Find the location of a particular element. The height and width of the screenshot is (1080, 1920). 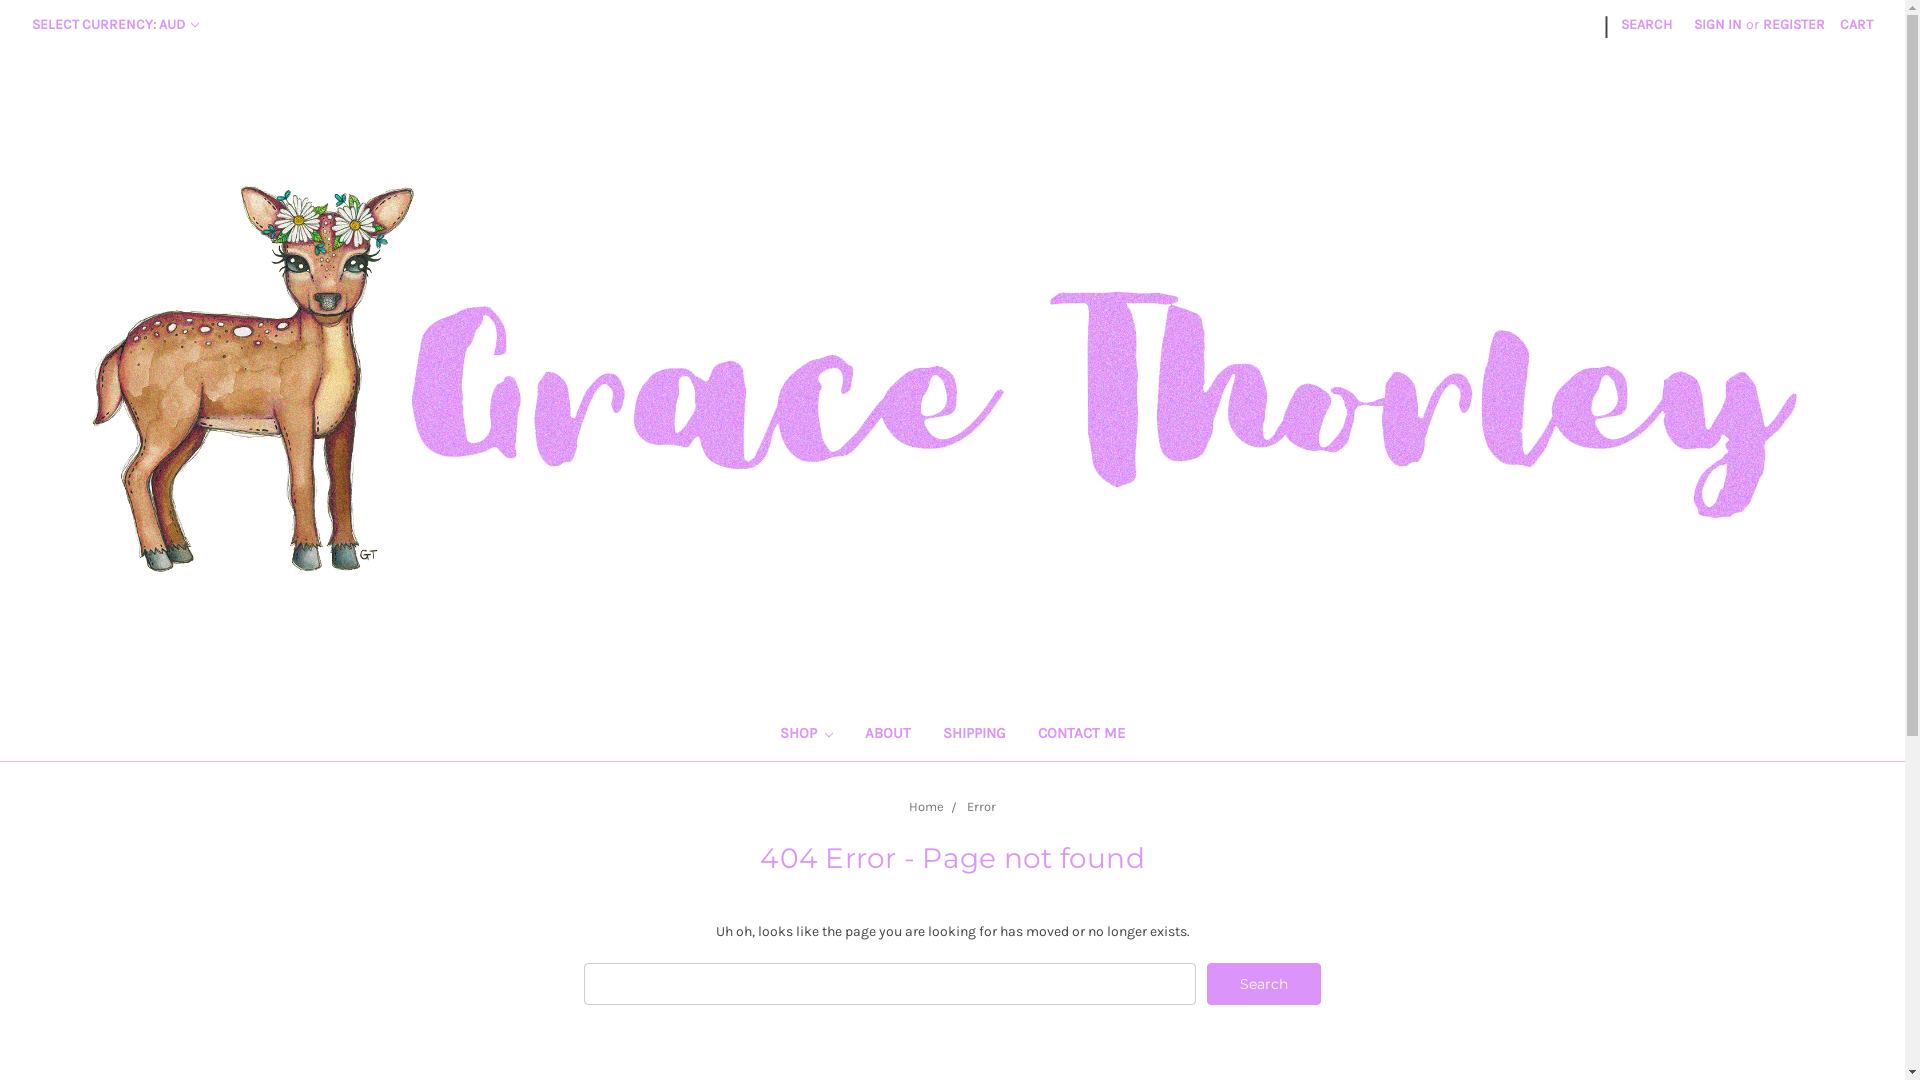

SEARCH is located at coordinates (1646, 24).